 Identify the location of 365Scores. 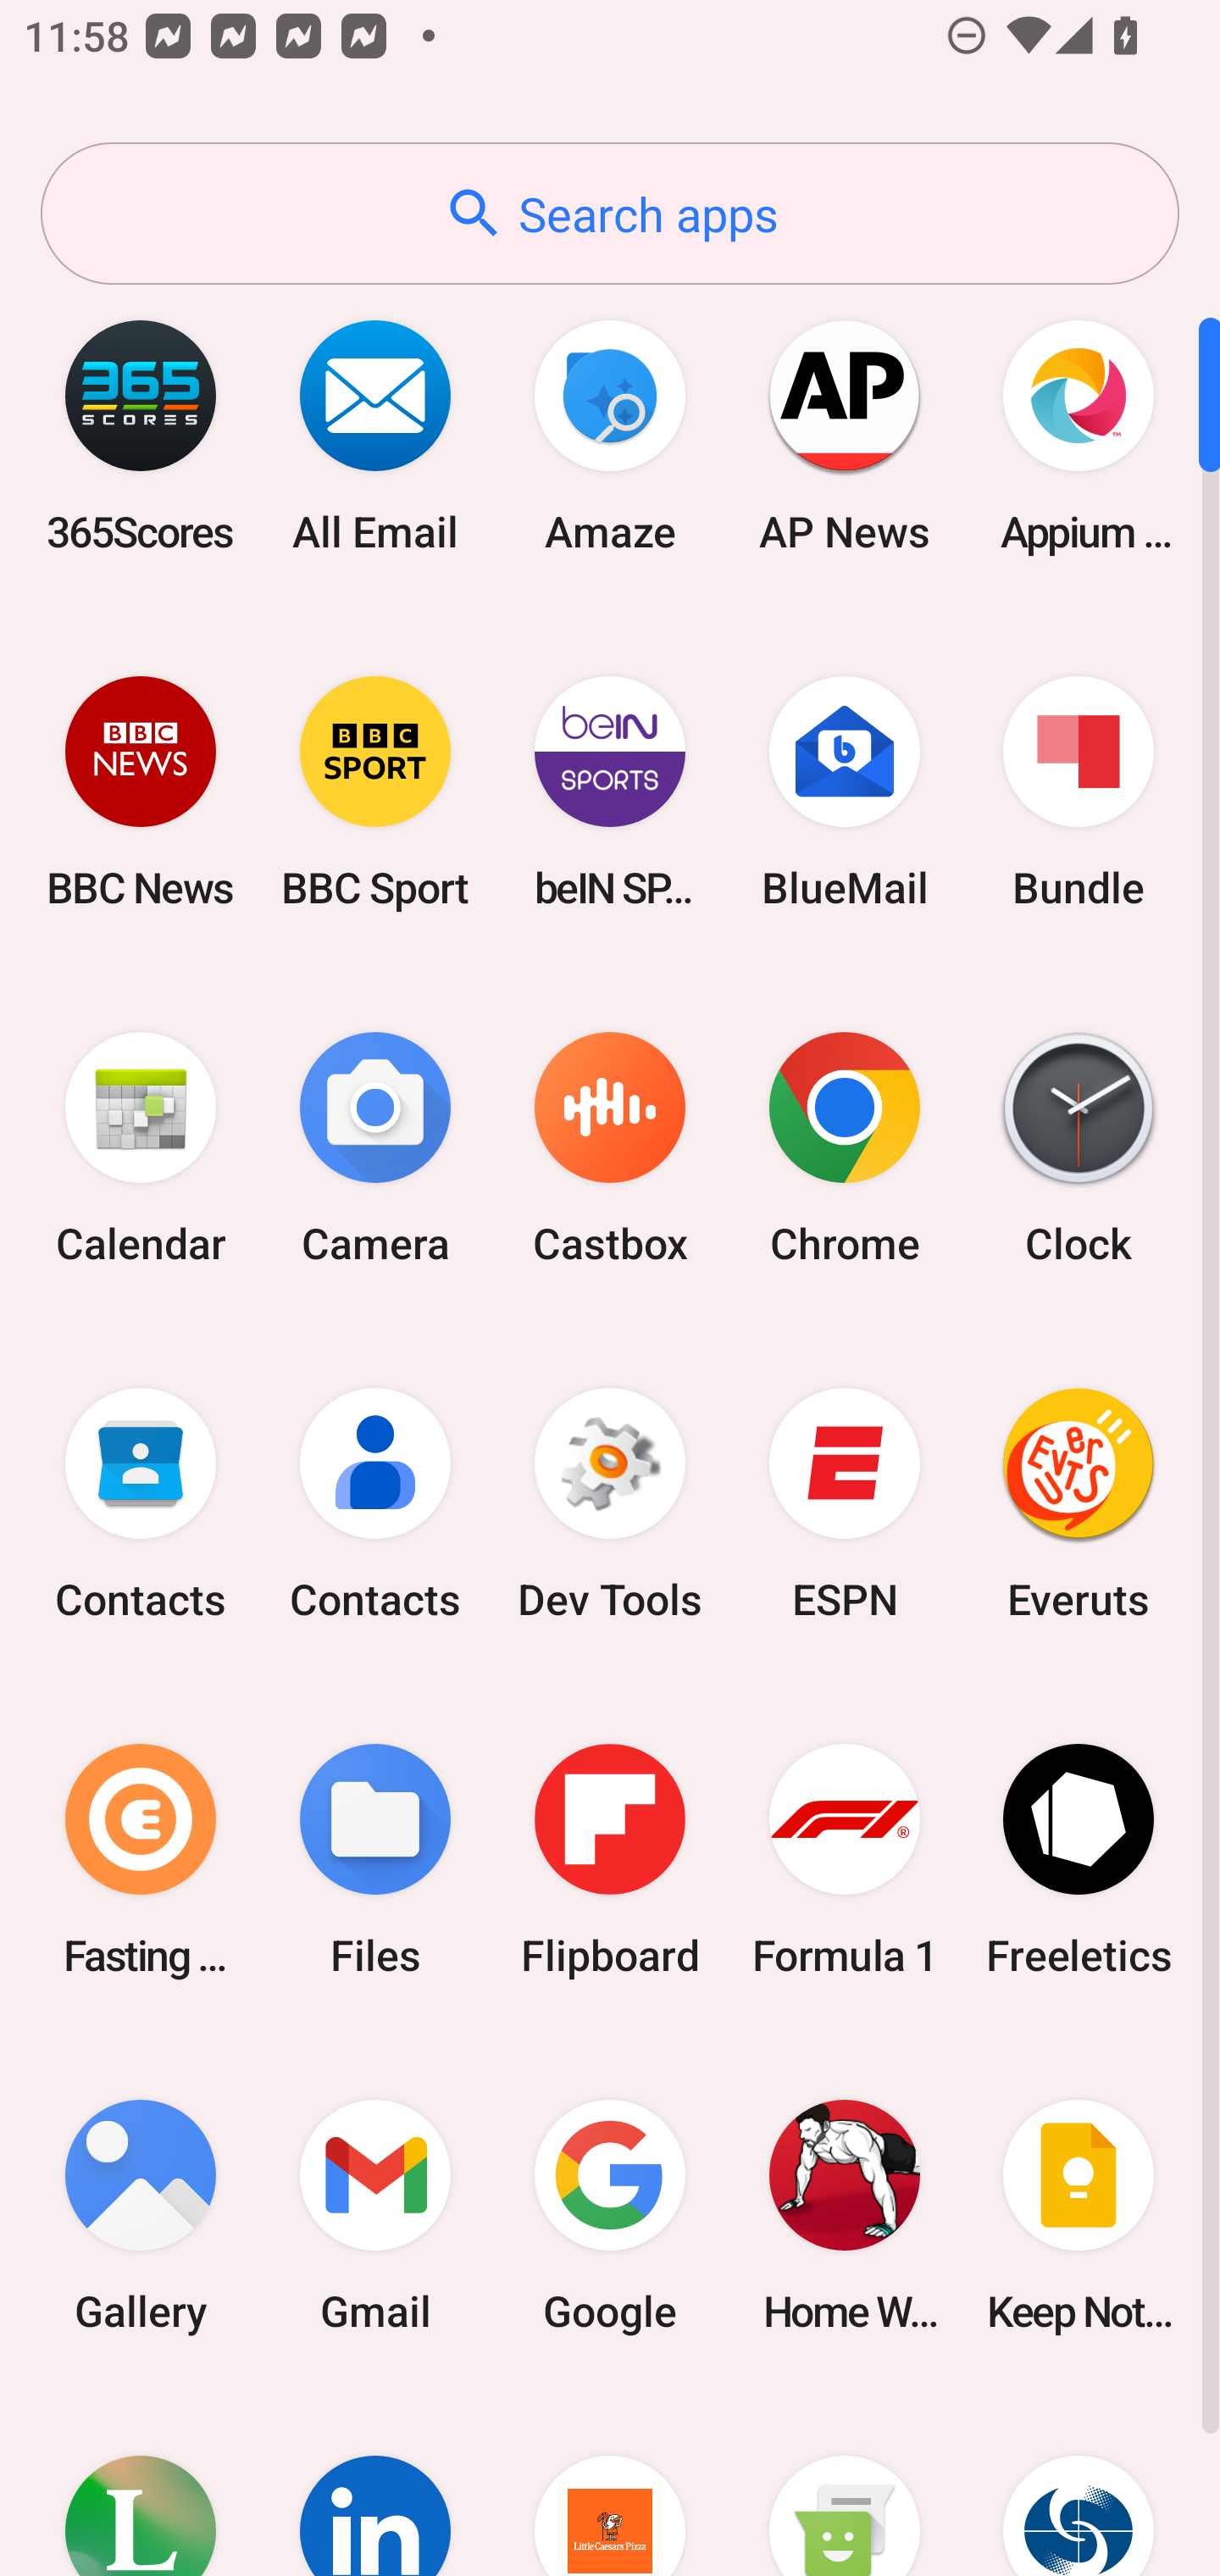
(141, 436).